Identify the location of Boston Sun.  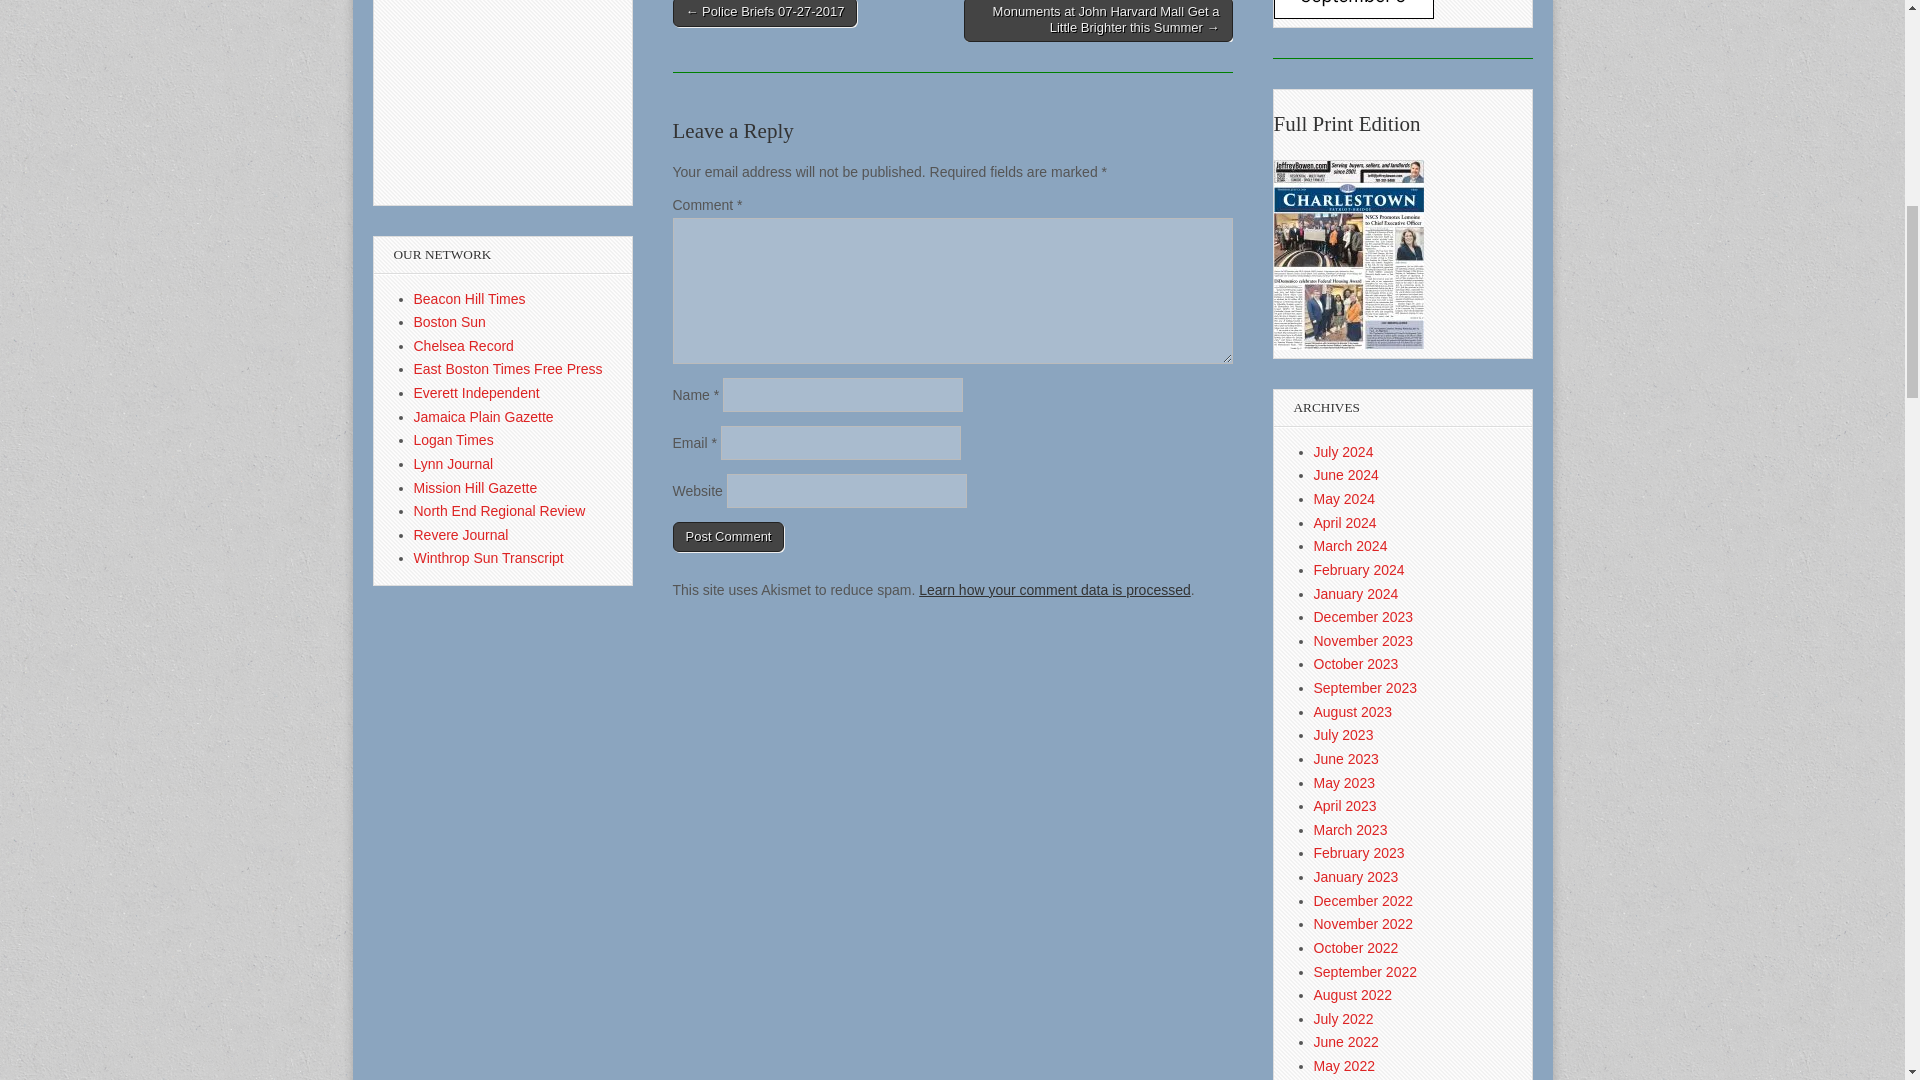
(450, 322).